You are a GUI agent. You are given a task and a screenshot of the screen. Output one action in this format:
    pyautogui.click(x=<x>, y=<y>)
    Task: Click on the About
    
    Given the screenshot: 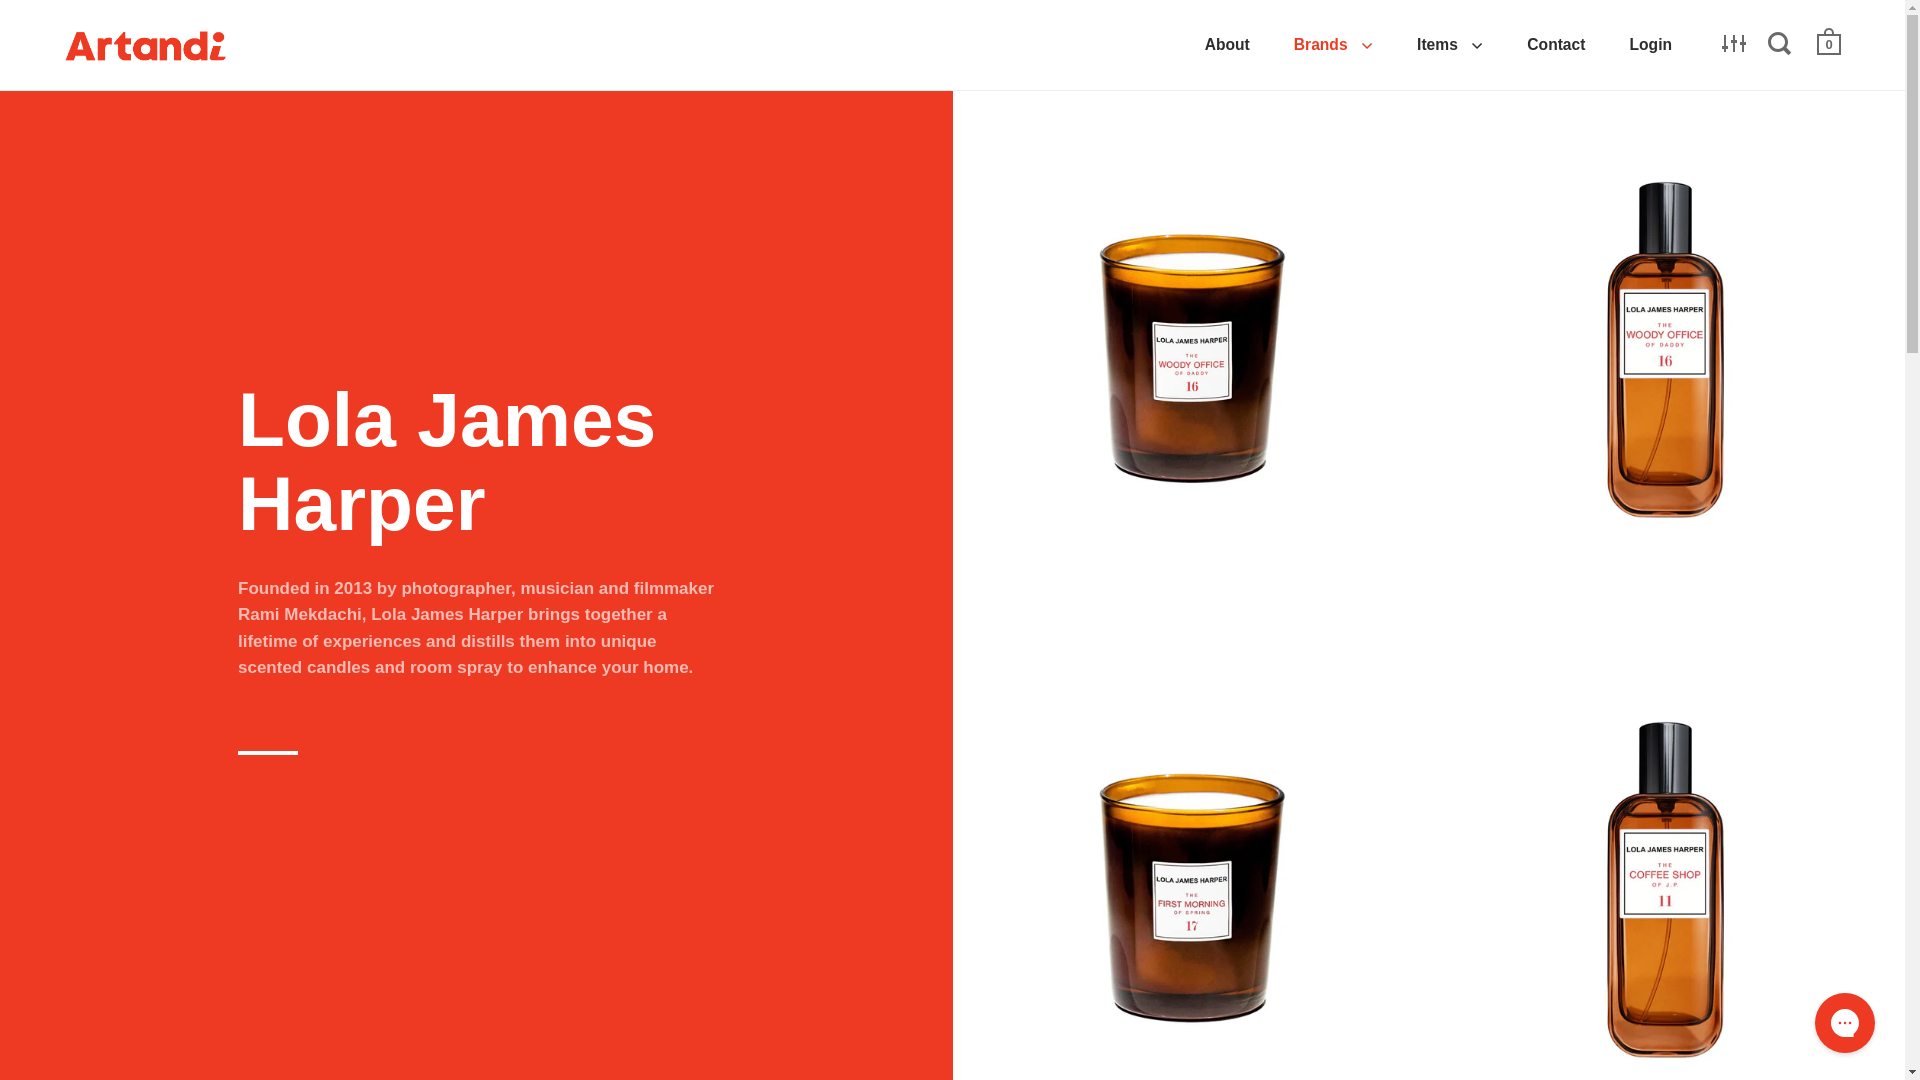 What is the action you would take?
    pyautogui.click(x=1226, y=44)
    